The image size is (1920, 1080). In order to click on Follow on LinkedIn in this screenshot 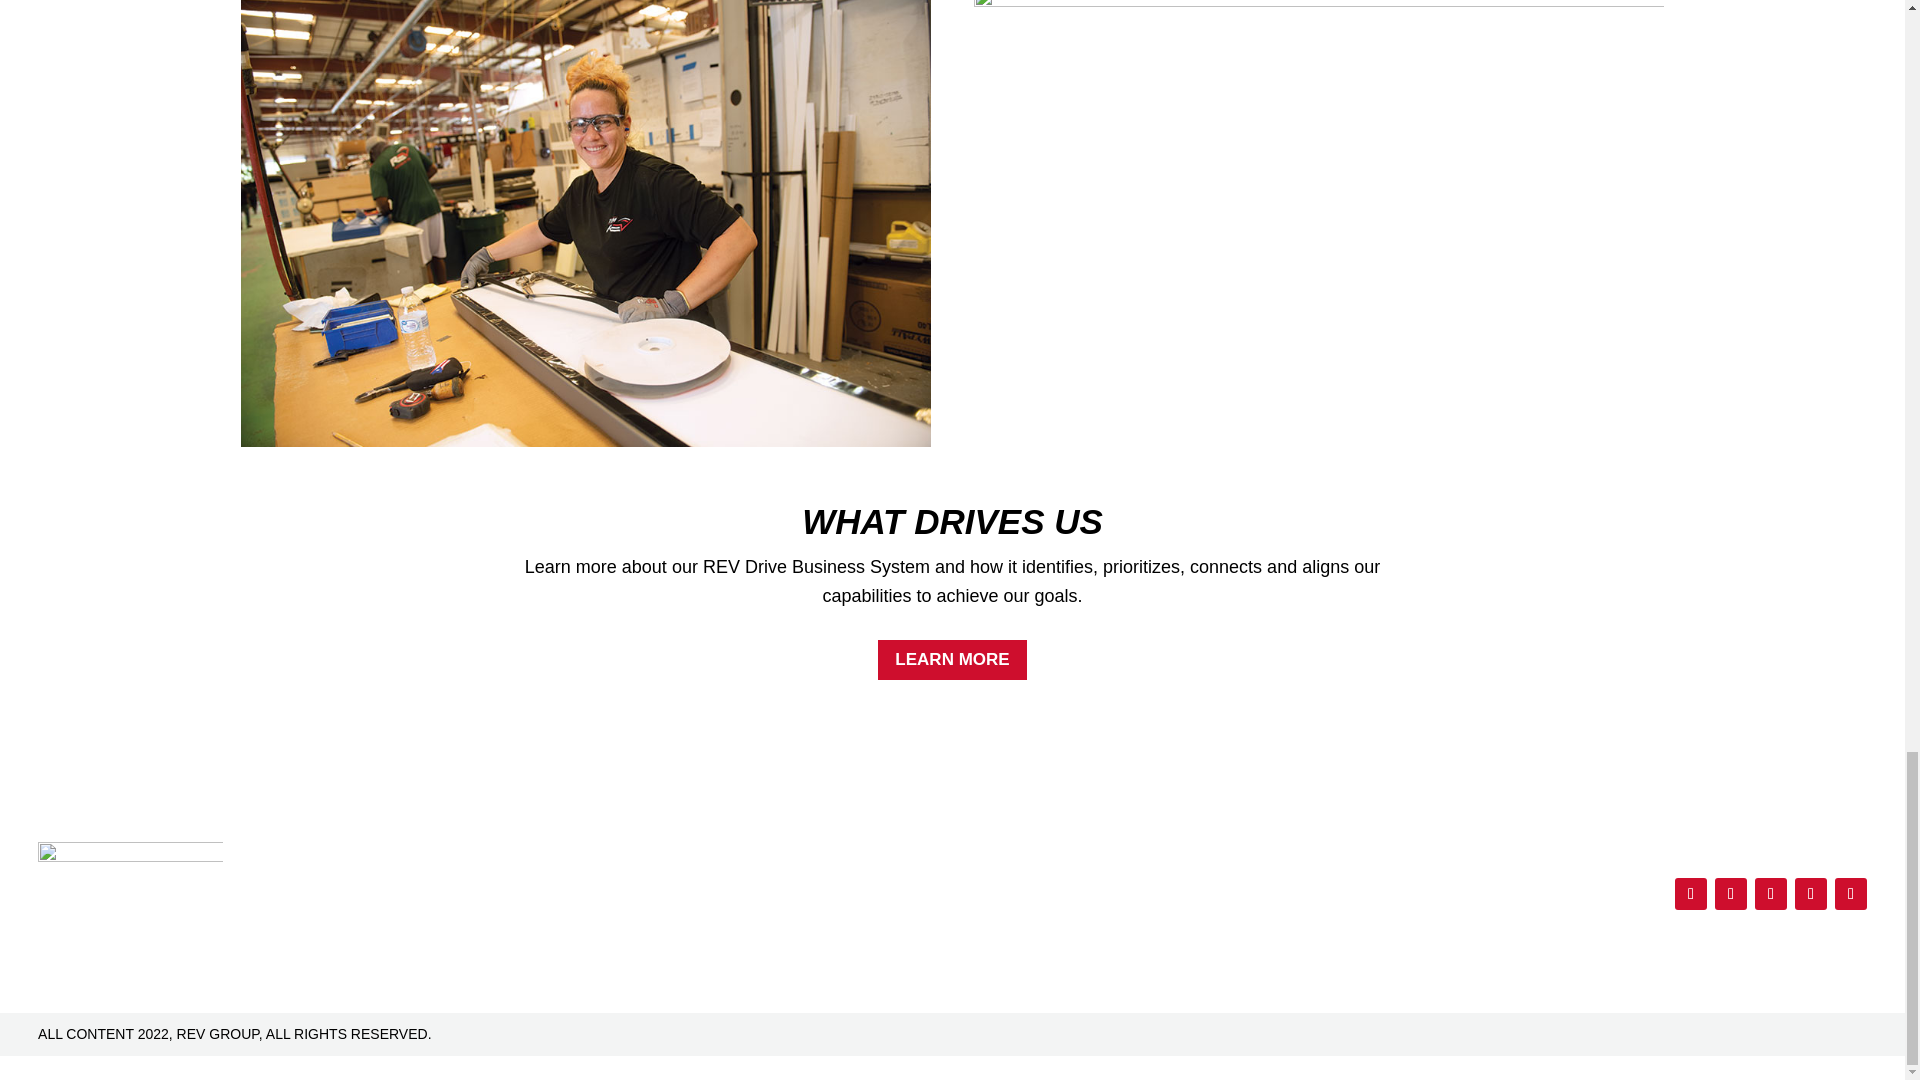, I will do `click(1850, 894)`.